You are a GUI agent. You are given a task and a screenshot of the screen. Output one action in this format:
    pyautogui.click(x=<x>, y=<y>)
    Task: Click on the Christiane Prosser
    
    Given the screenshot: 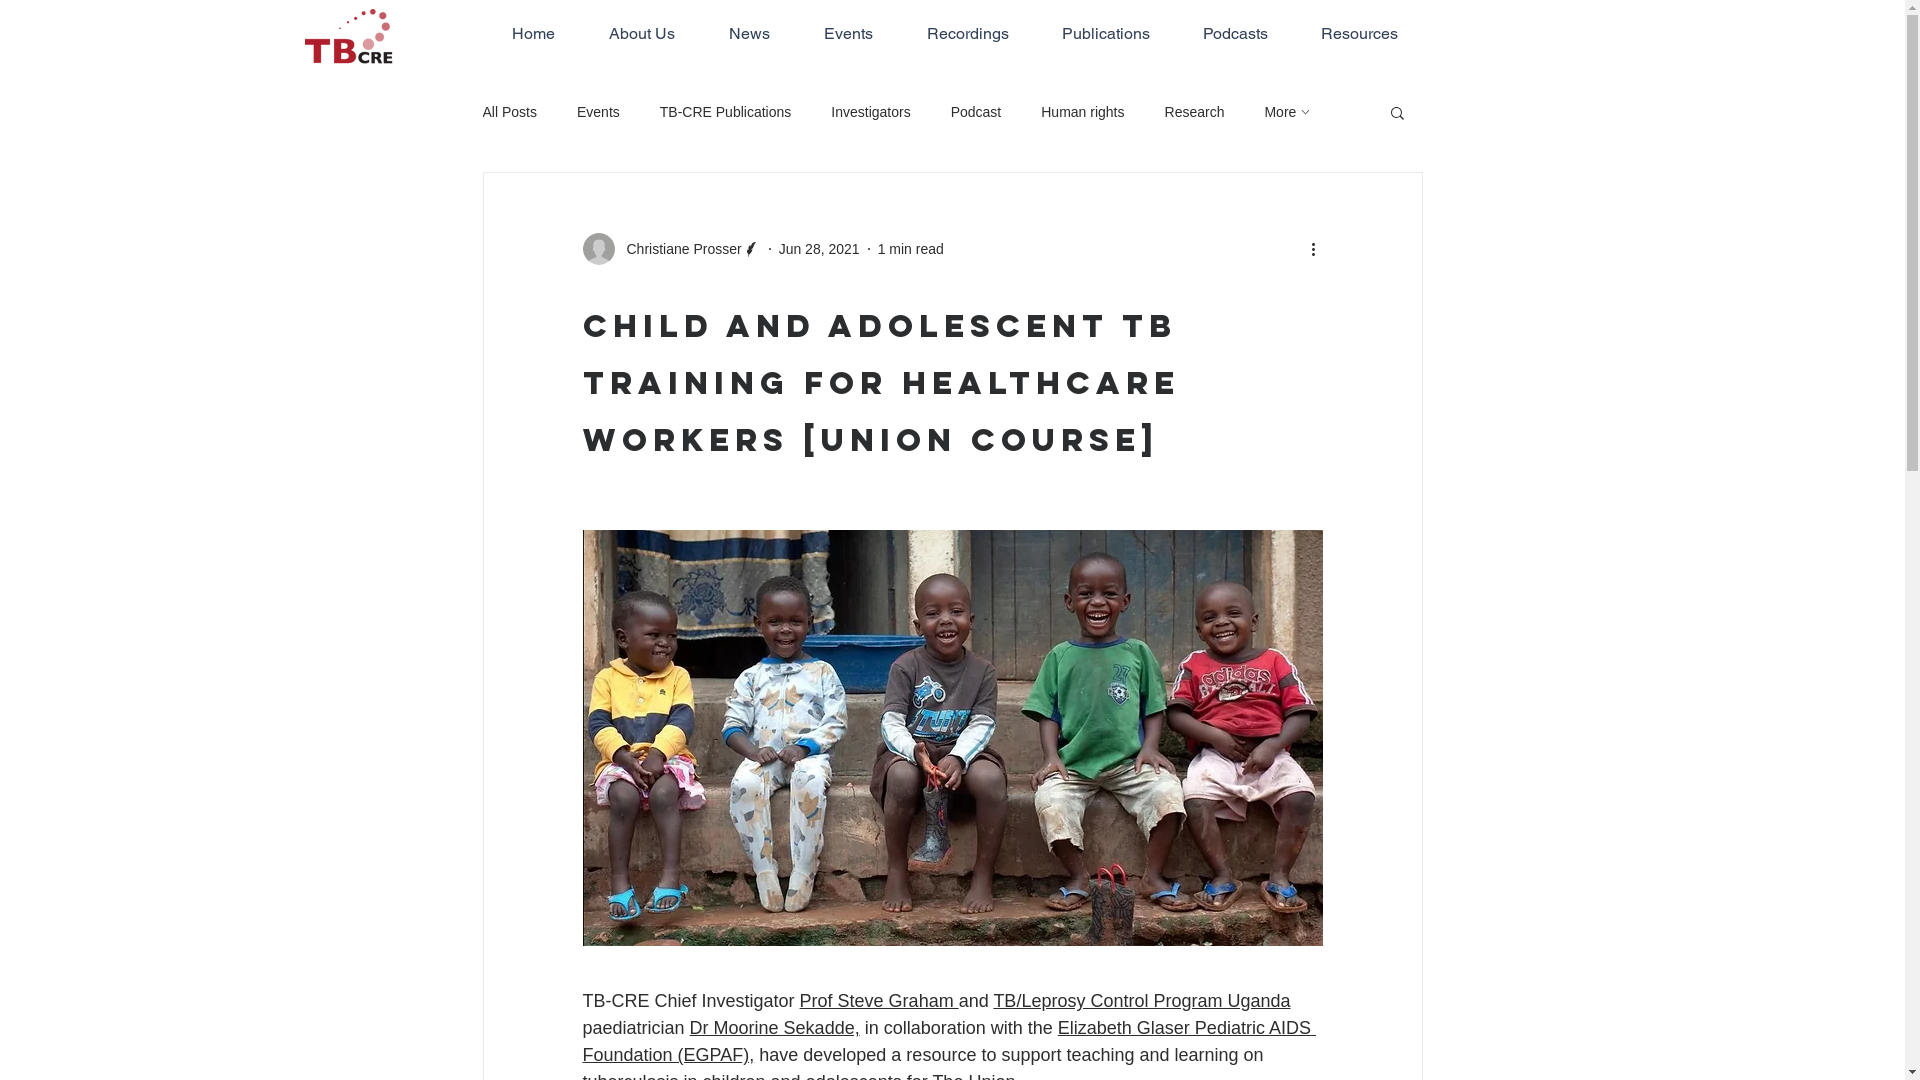 What is the action you would take?
    pyautogui.click(x=671, y=249)
    